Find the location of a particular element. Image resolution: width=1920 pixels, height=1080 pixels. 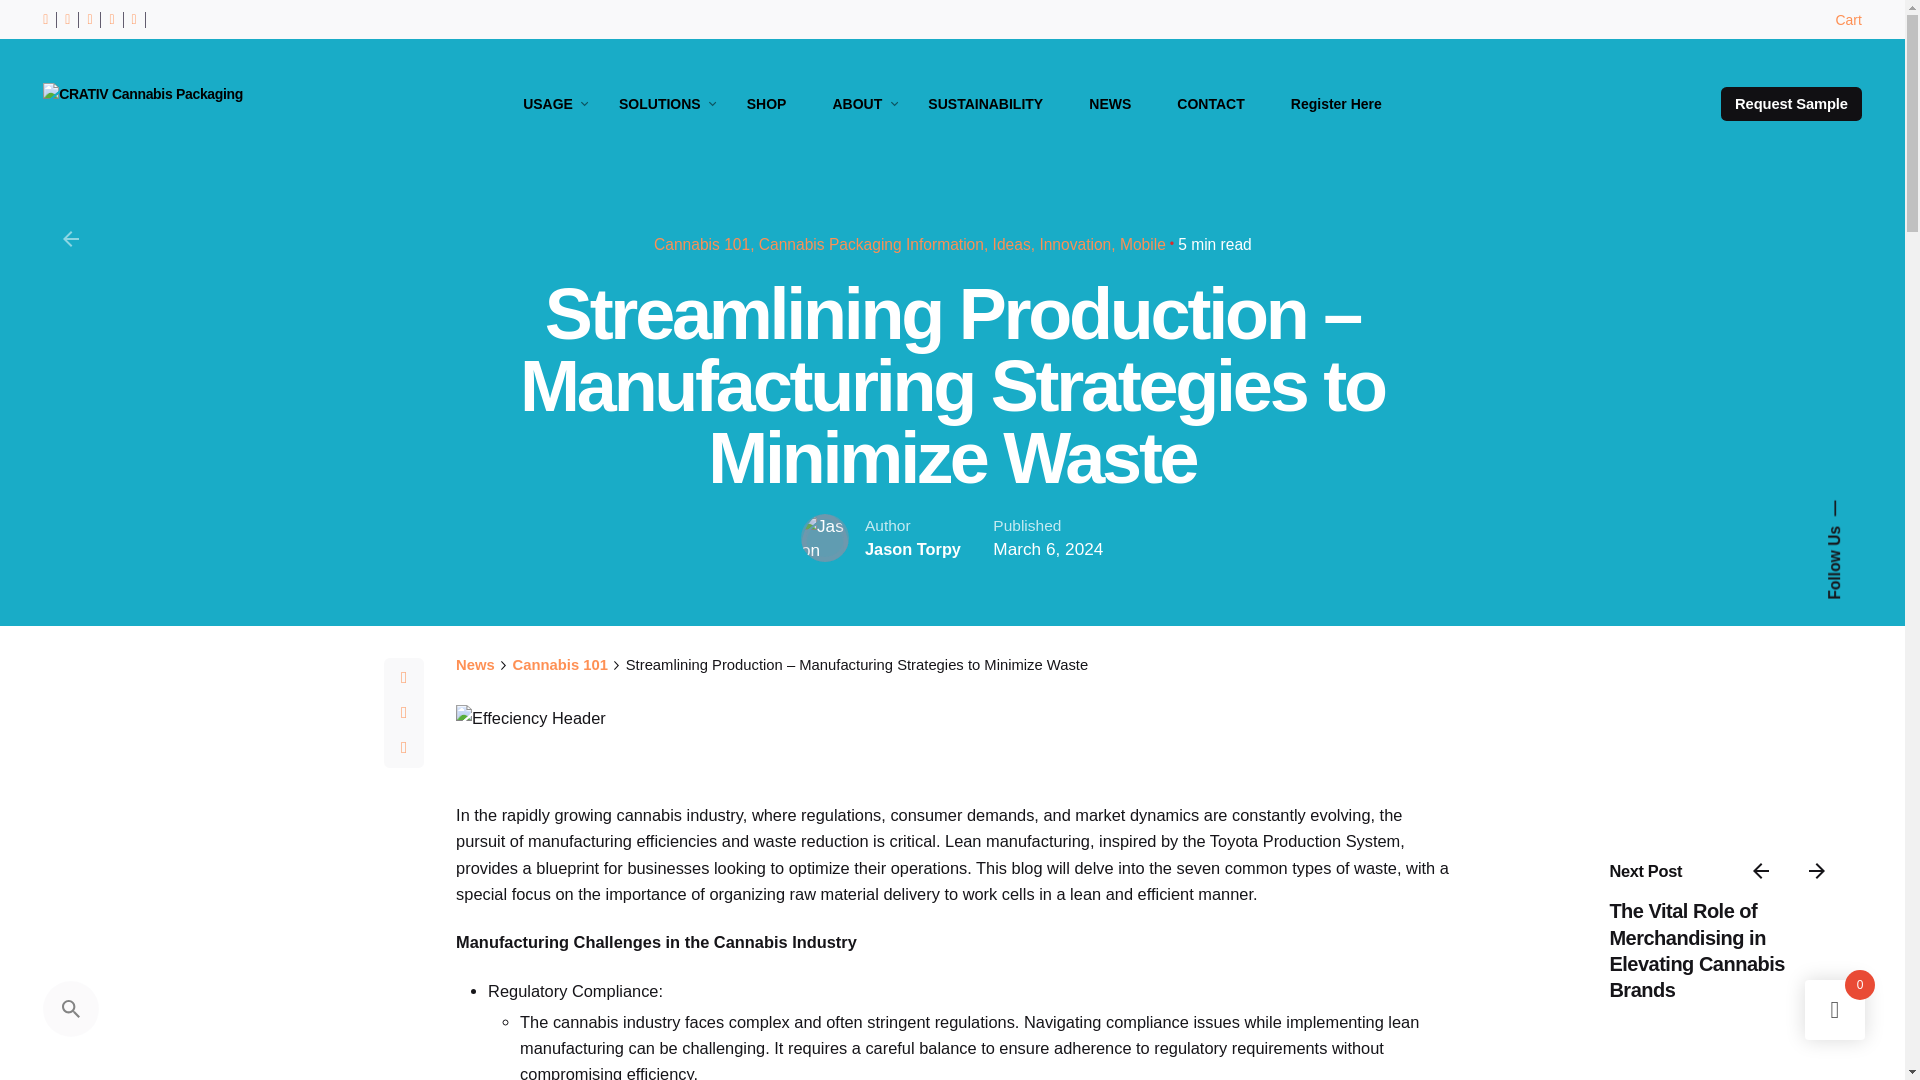

SUSTAINABILITY is located at coordinates (984, 104).